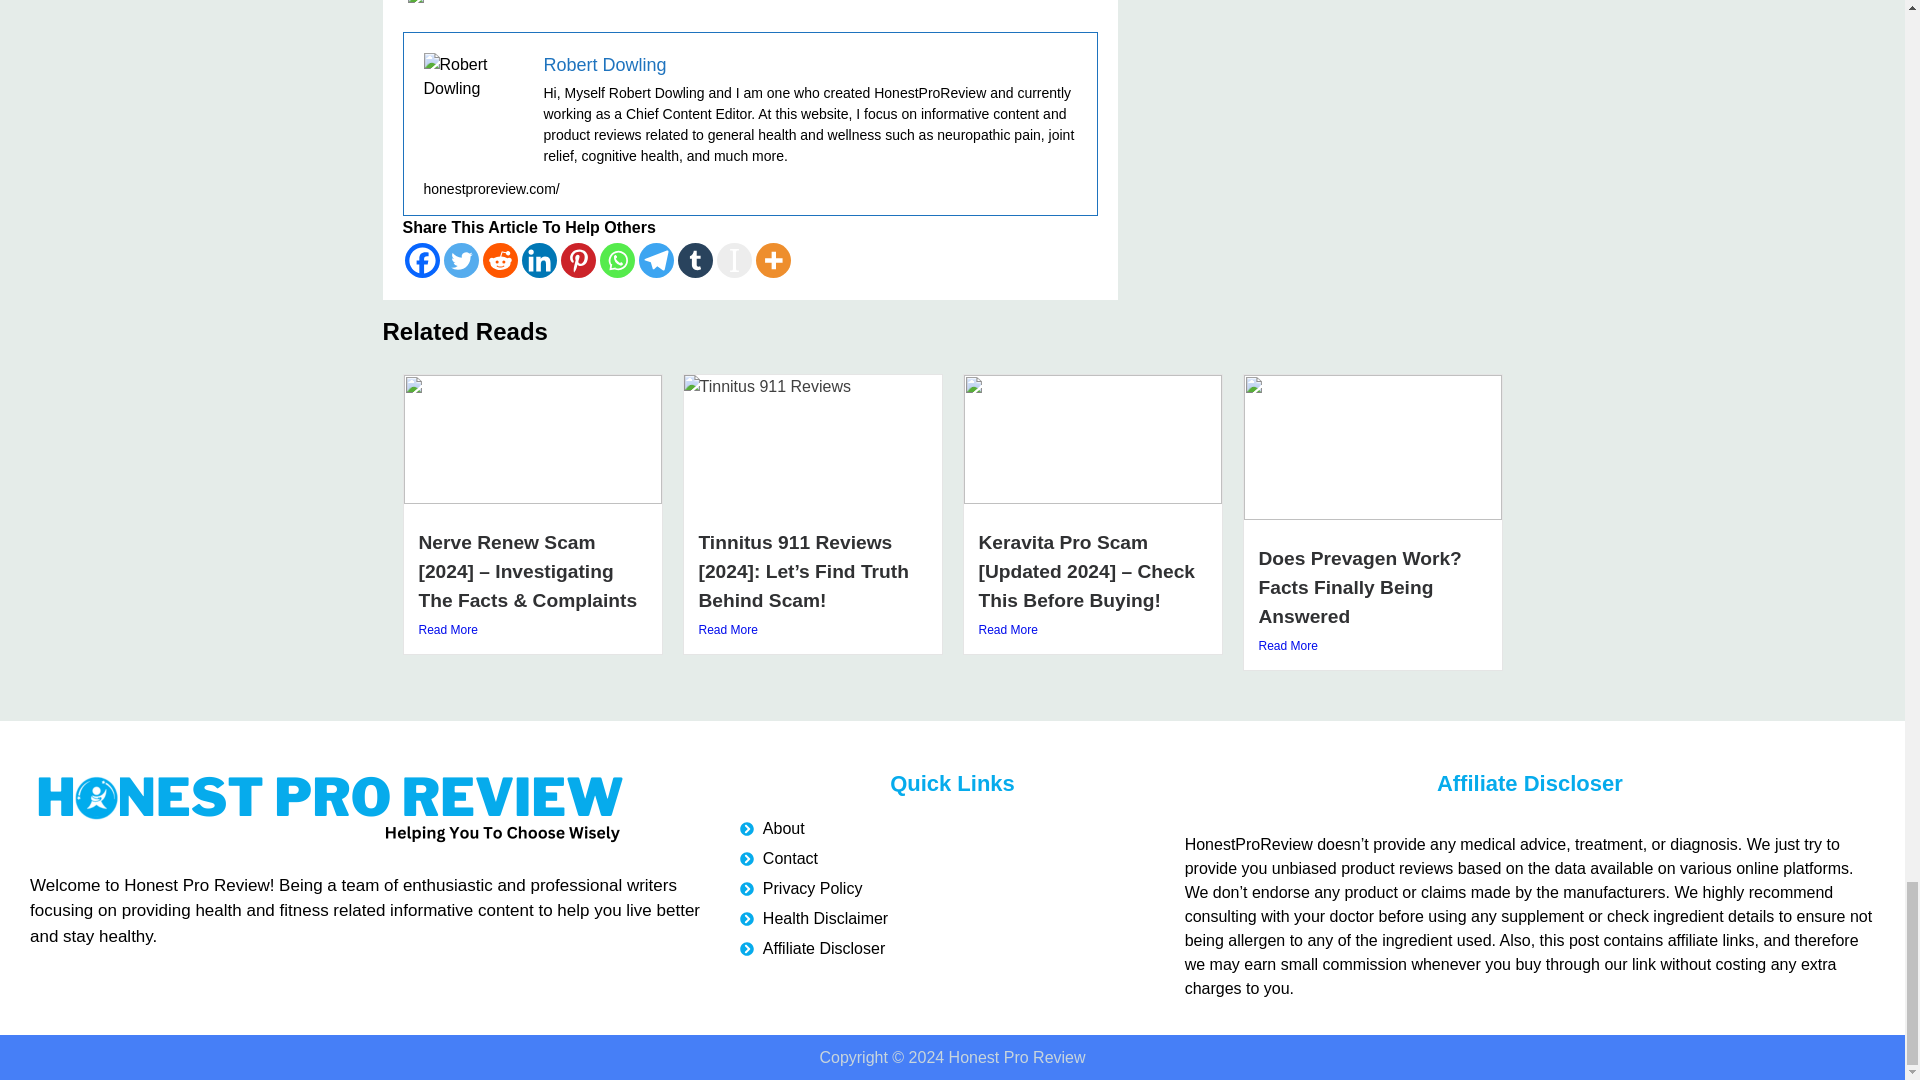 This screenshot has width=1920, height=1080. What do you see at coordinates (460, 260) in the screenshot?
I see `Twitter` at bounding box center [460, 260].